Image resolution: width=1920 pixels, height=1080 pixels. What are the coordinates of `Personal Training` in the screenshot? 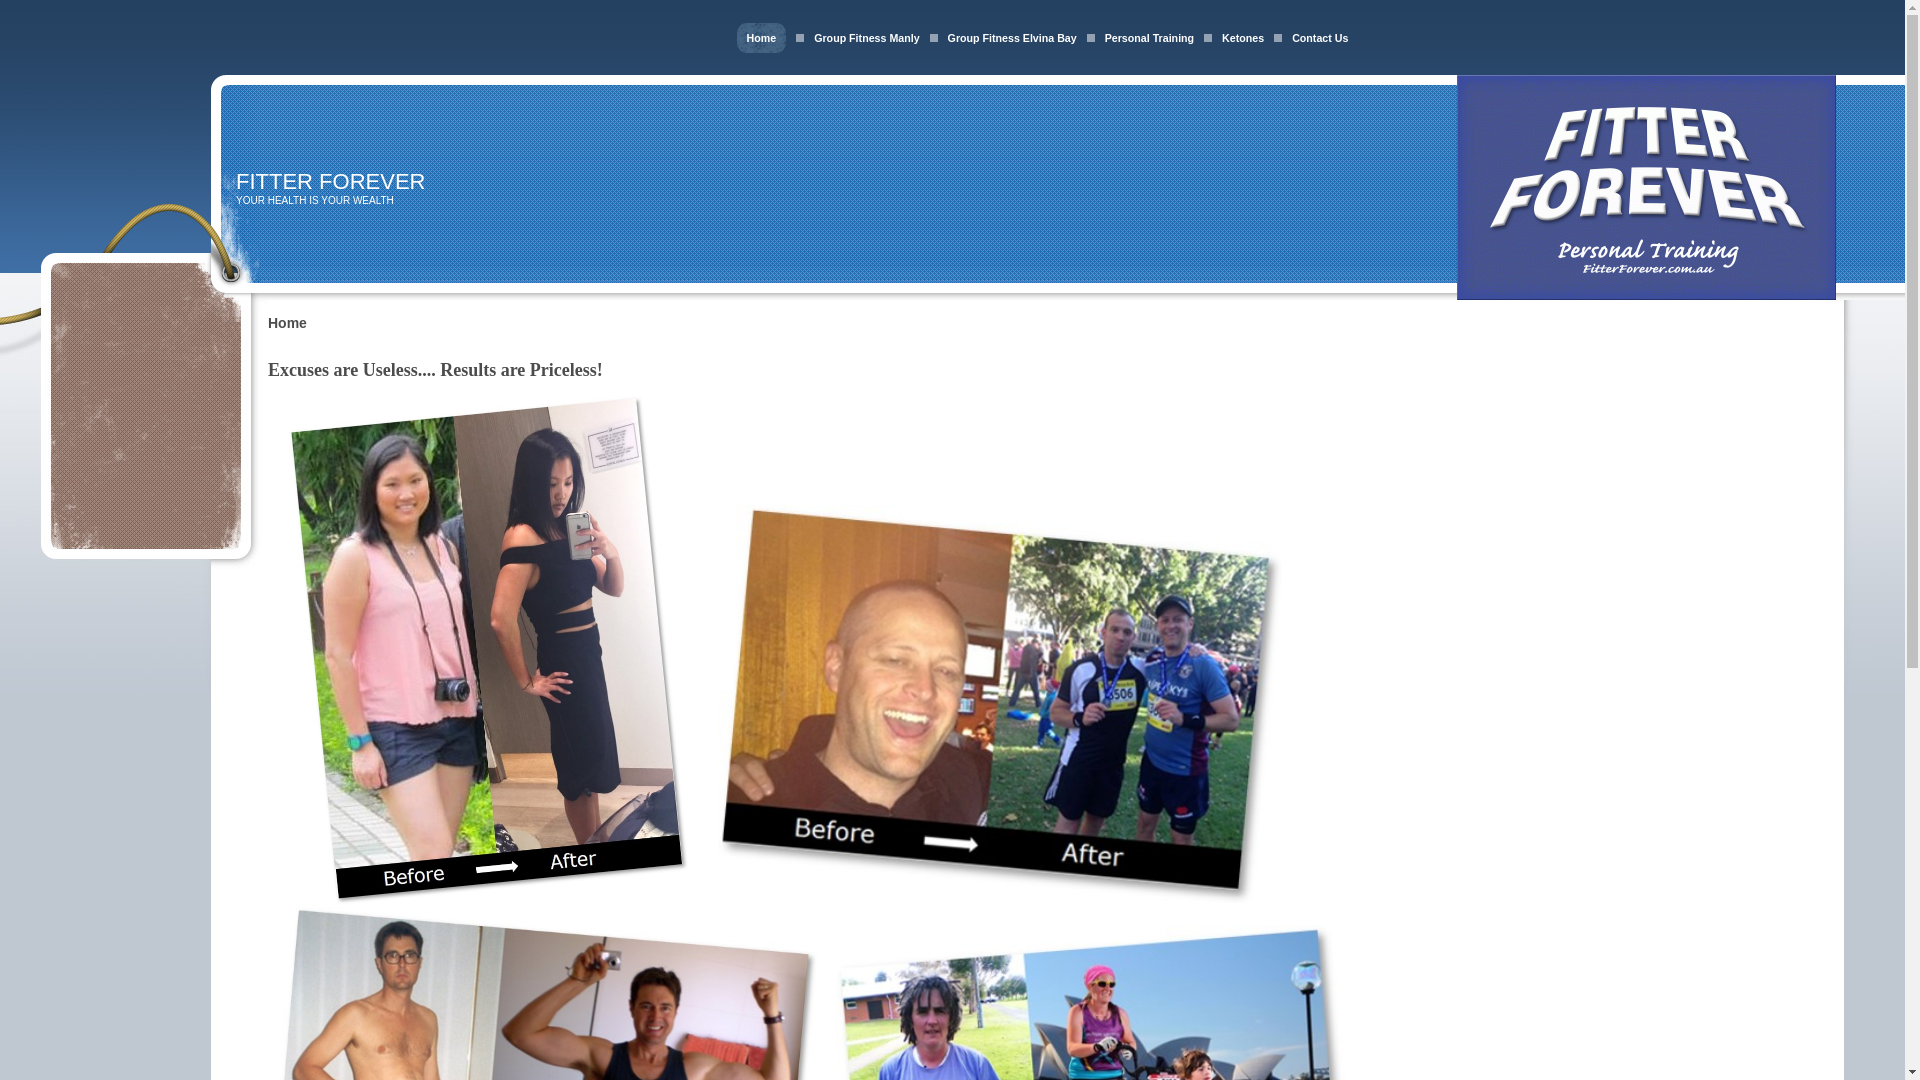 It's located at (1150, 38).